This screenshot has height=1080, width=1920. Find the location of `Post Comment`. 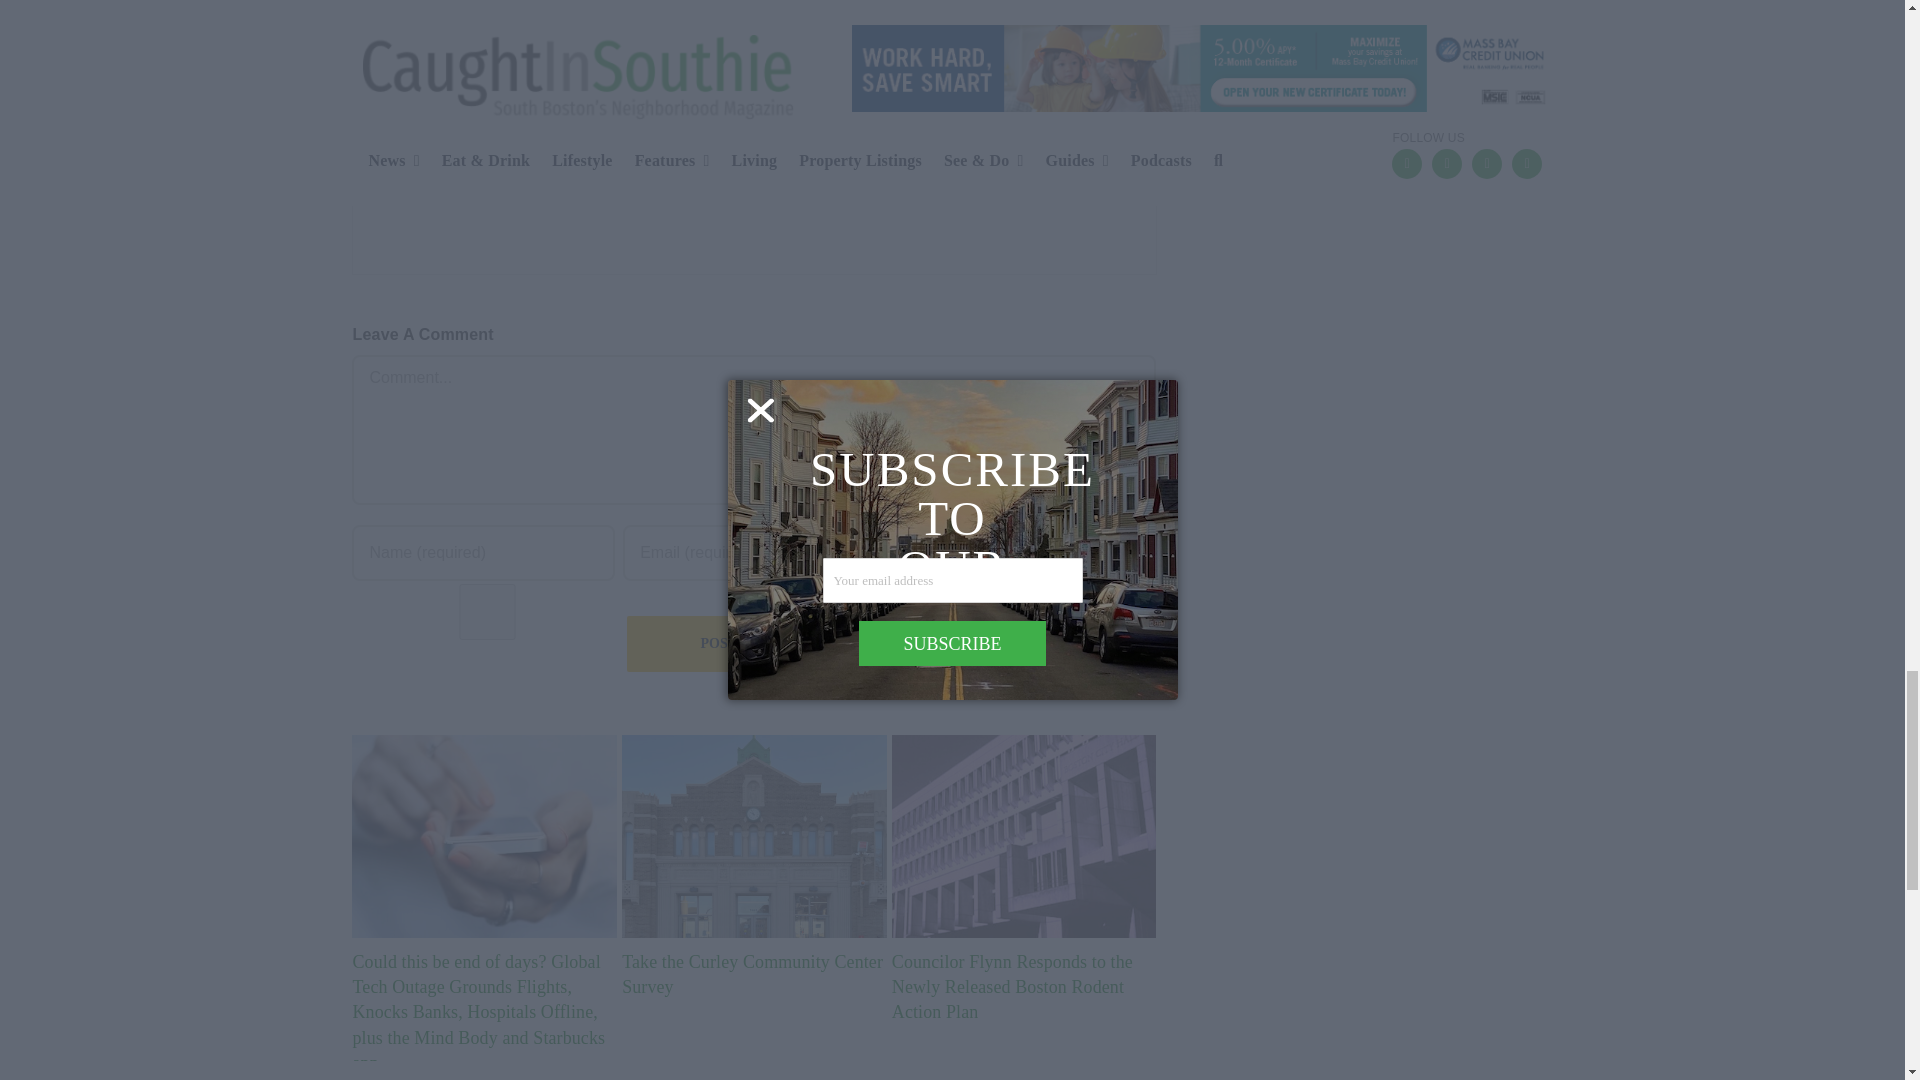

Post Comment is located at coordinates (758, 643).